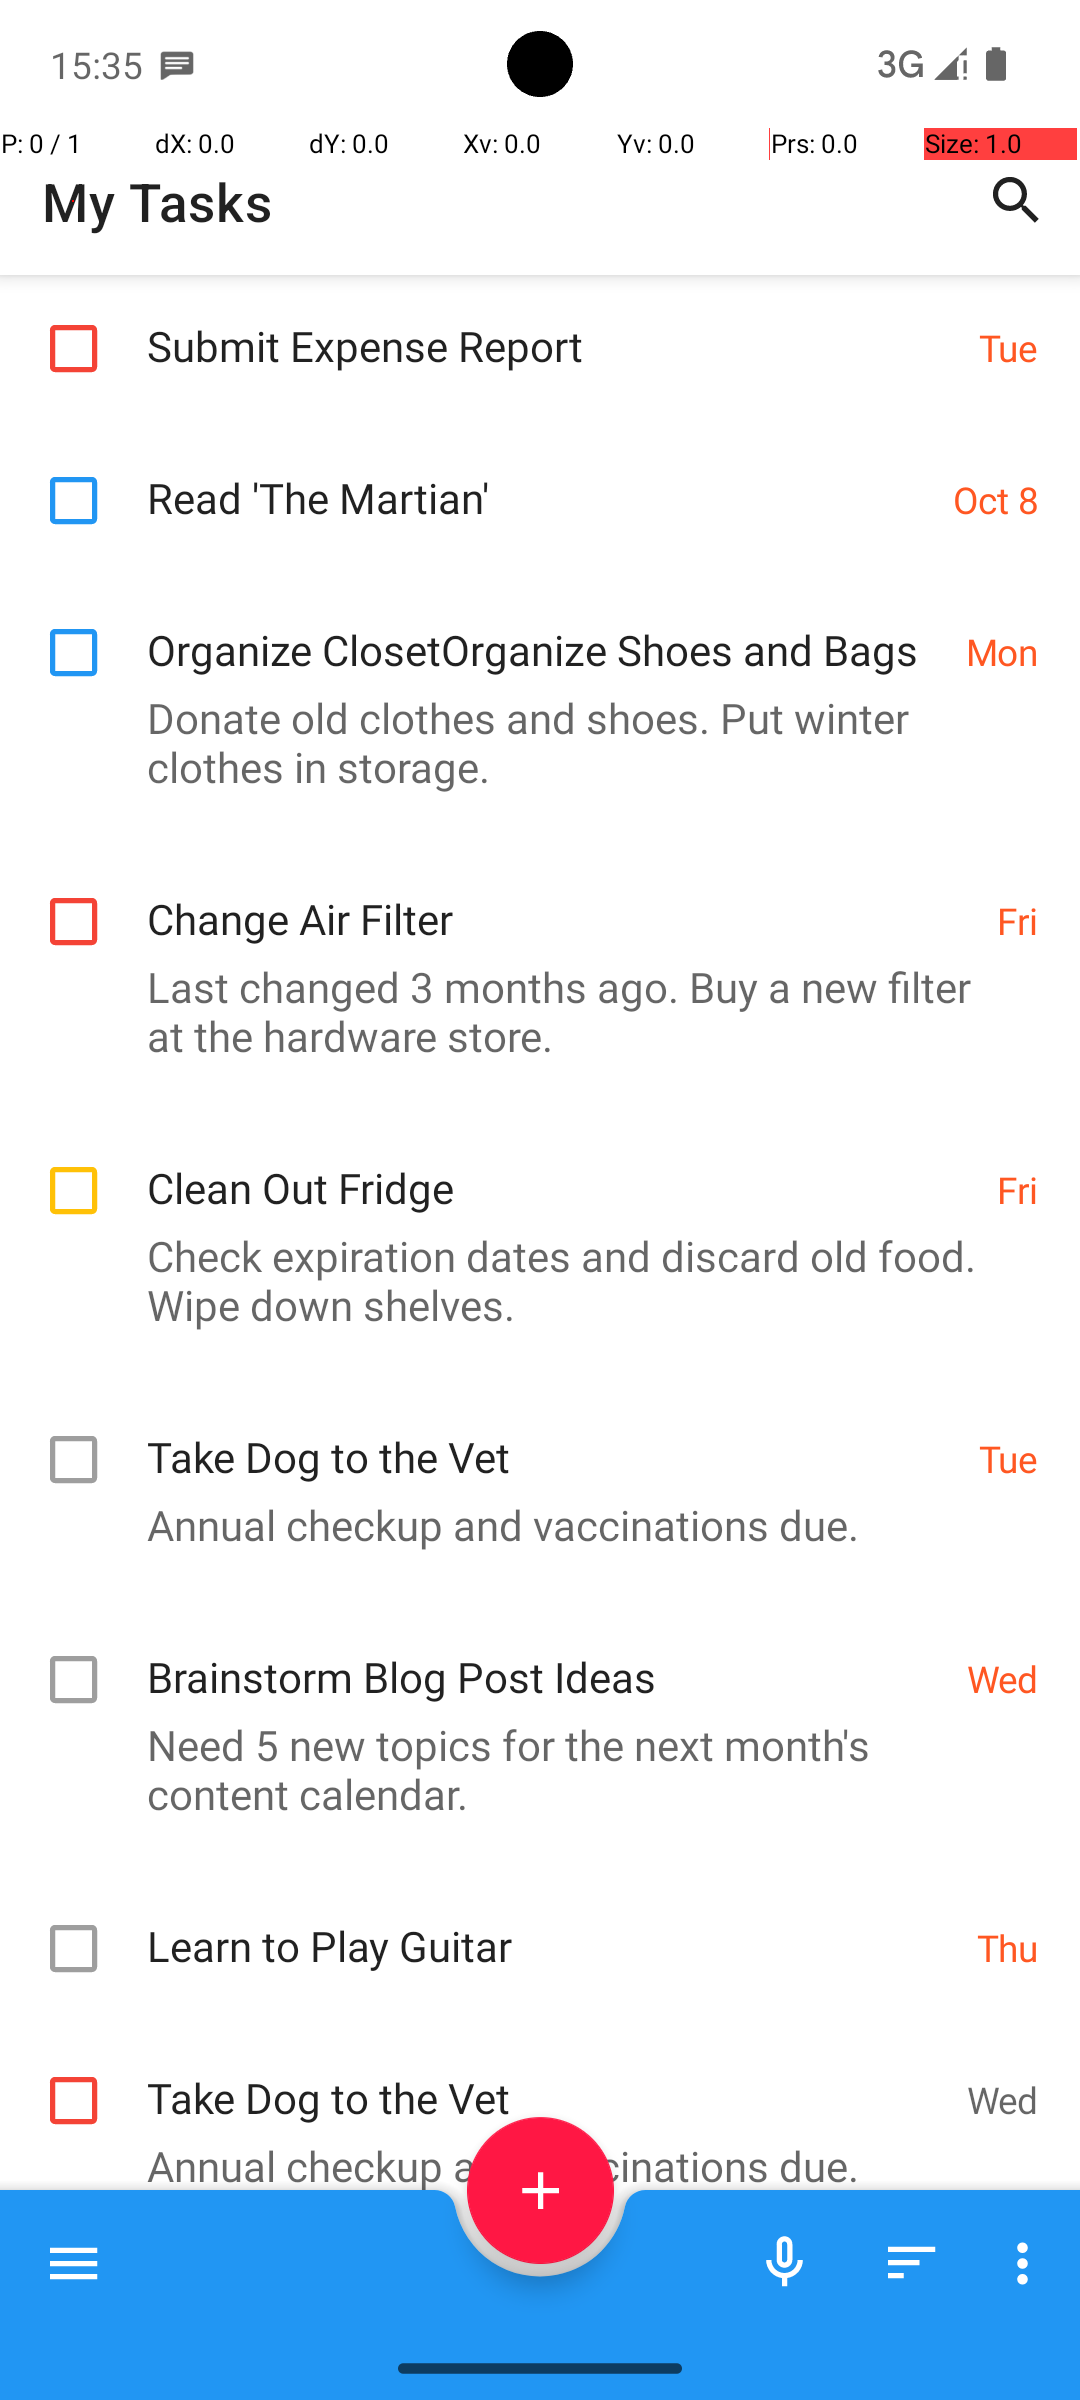 The height and width of the screenshot is (2400, 1080). I want to click on My Tasks, so click(157, 202).